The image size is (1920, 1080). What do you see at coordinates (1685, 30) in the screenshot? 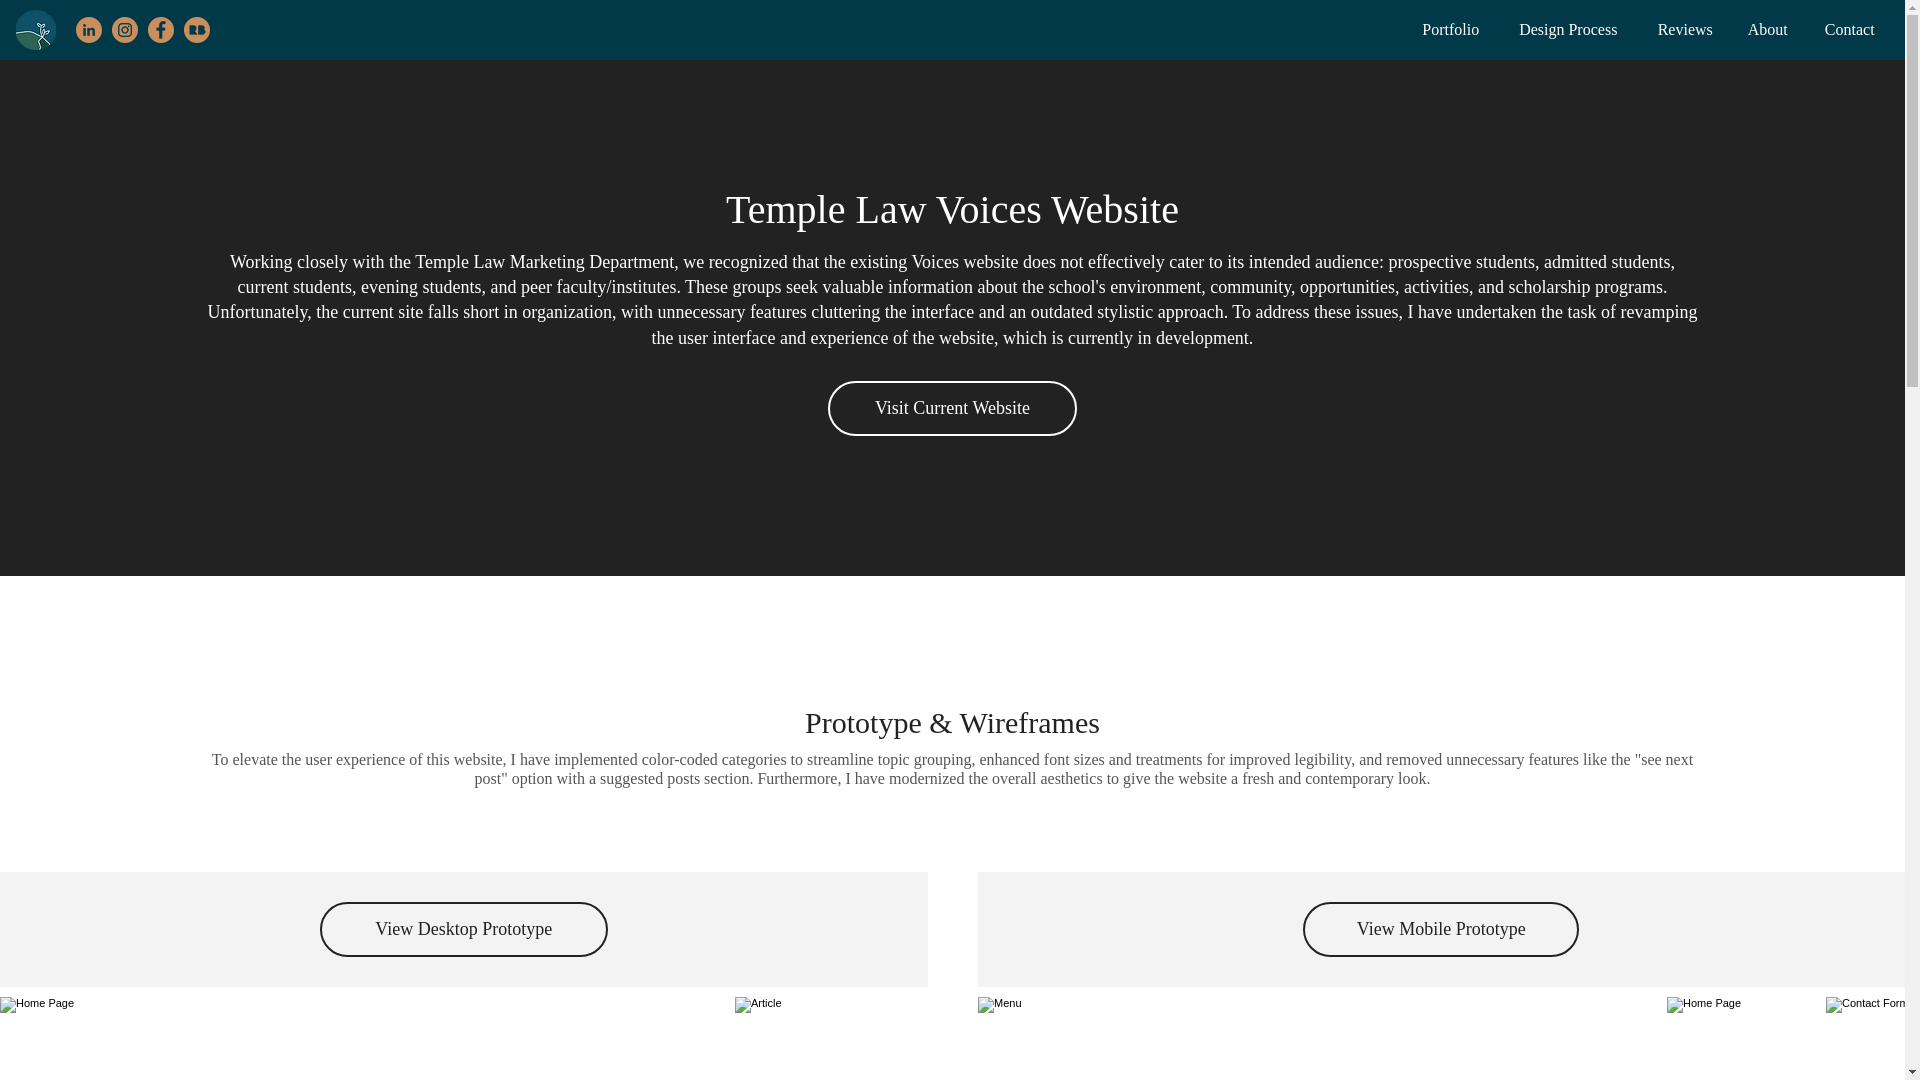
I see `Portfolio` at bounding box center [1685, 30].